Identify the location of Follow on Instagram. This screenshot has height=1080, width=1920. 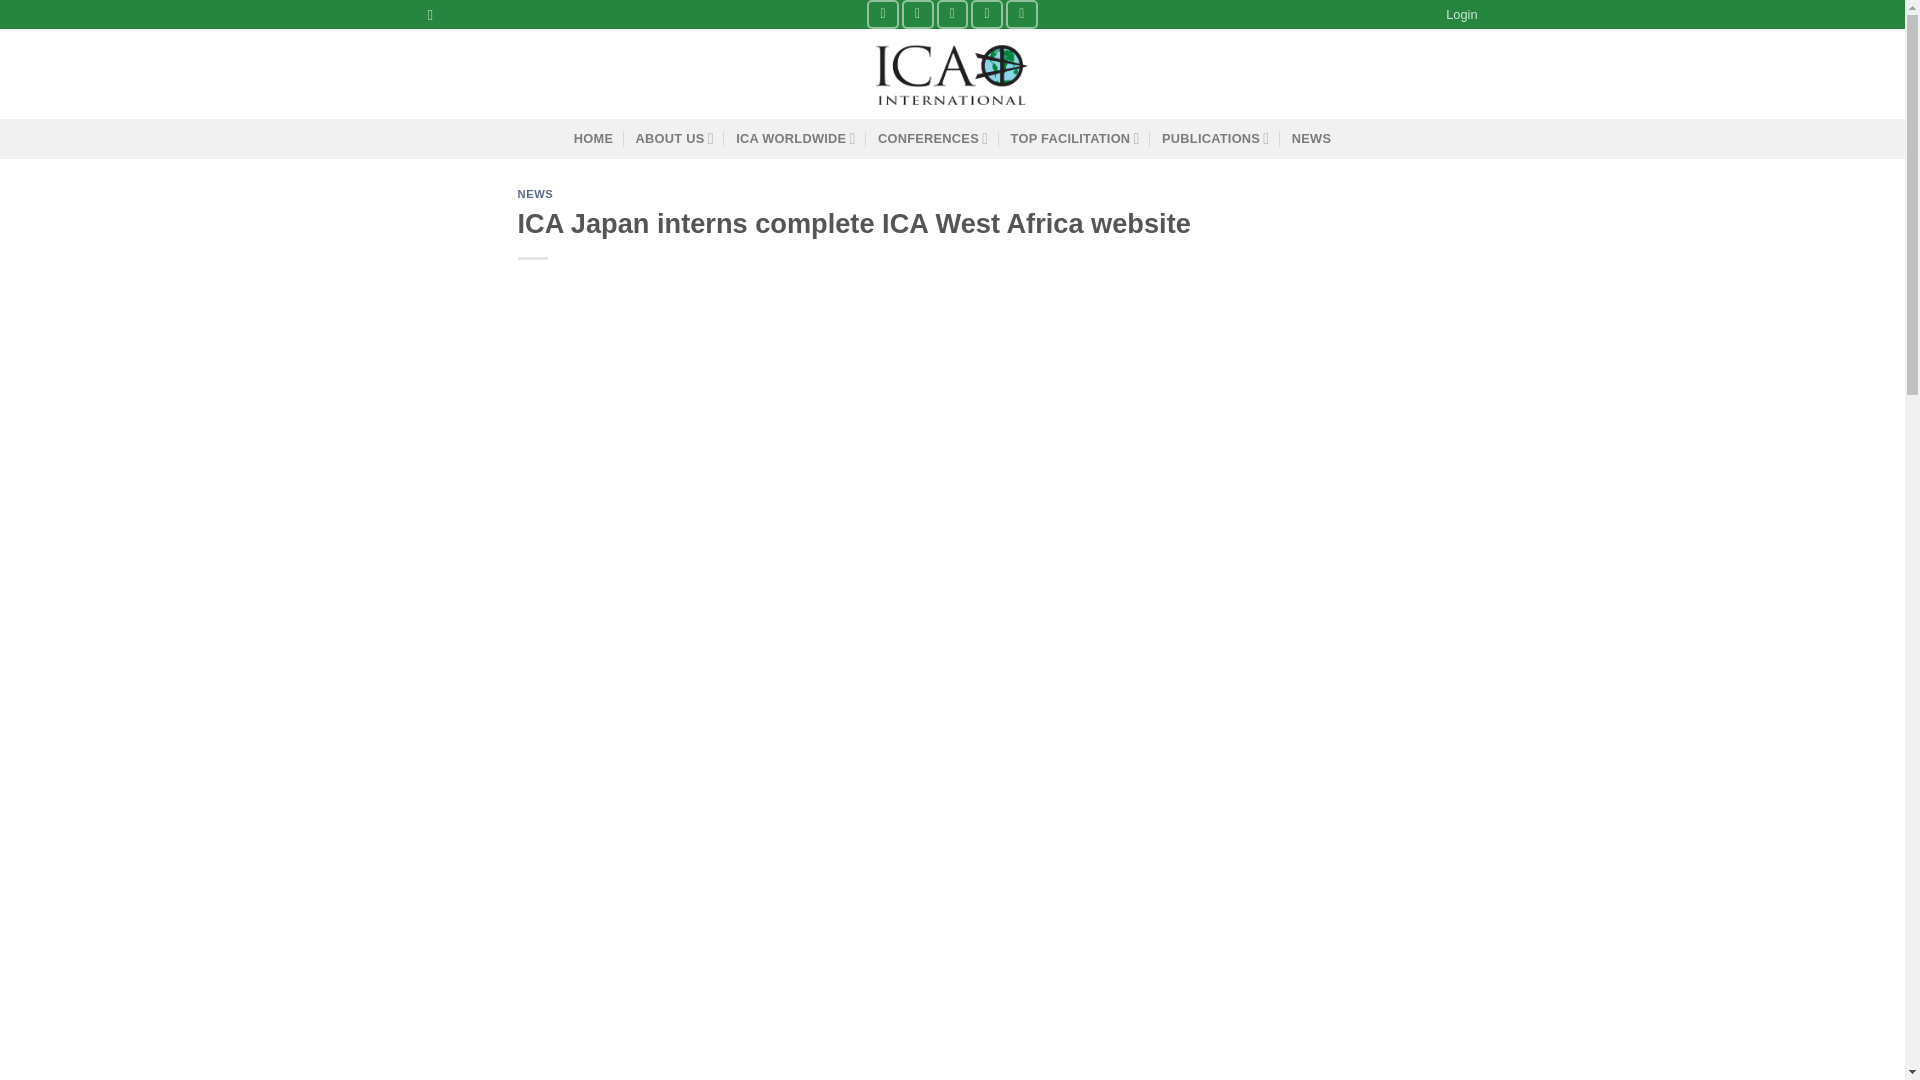
(918, 14).